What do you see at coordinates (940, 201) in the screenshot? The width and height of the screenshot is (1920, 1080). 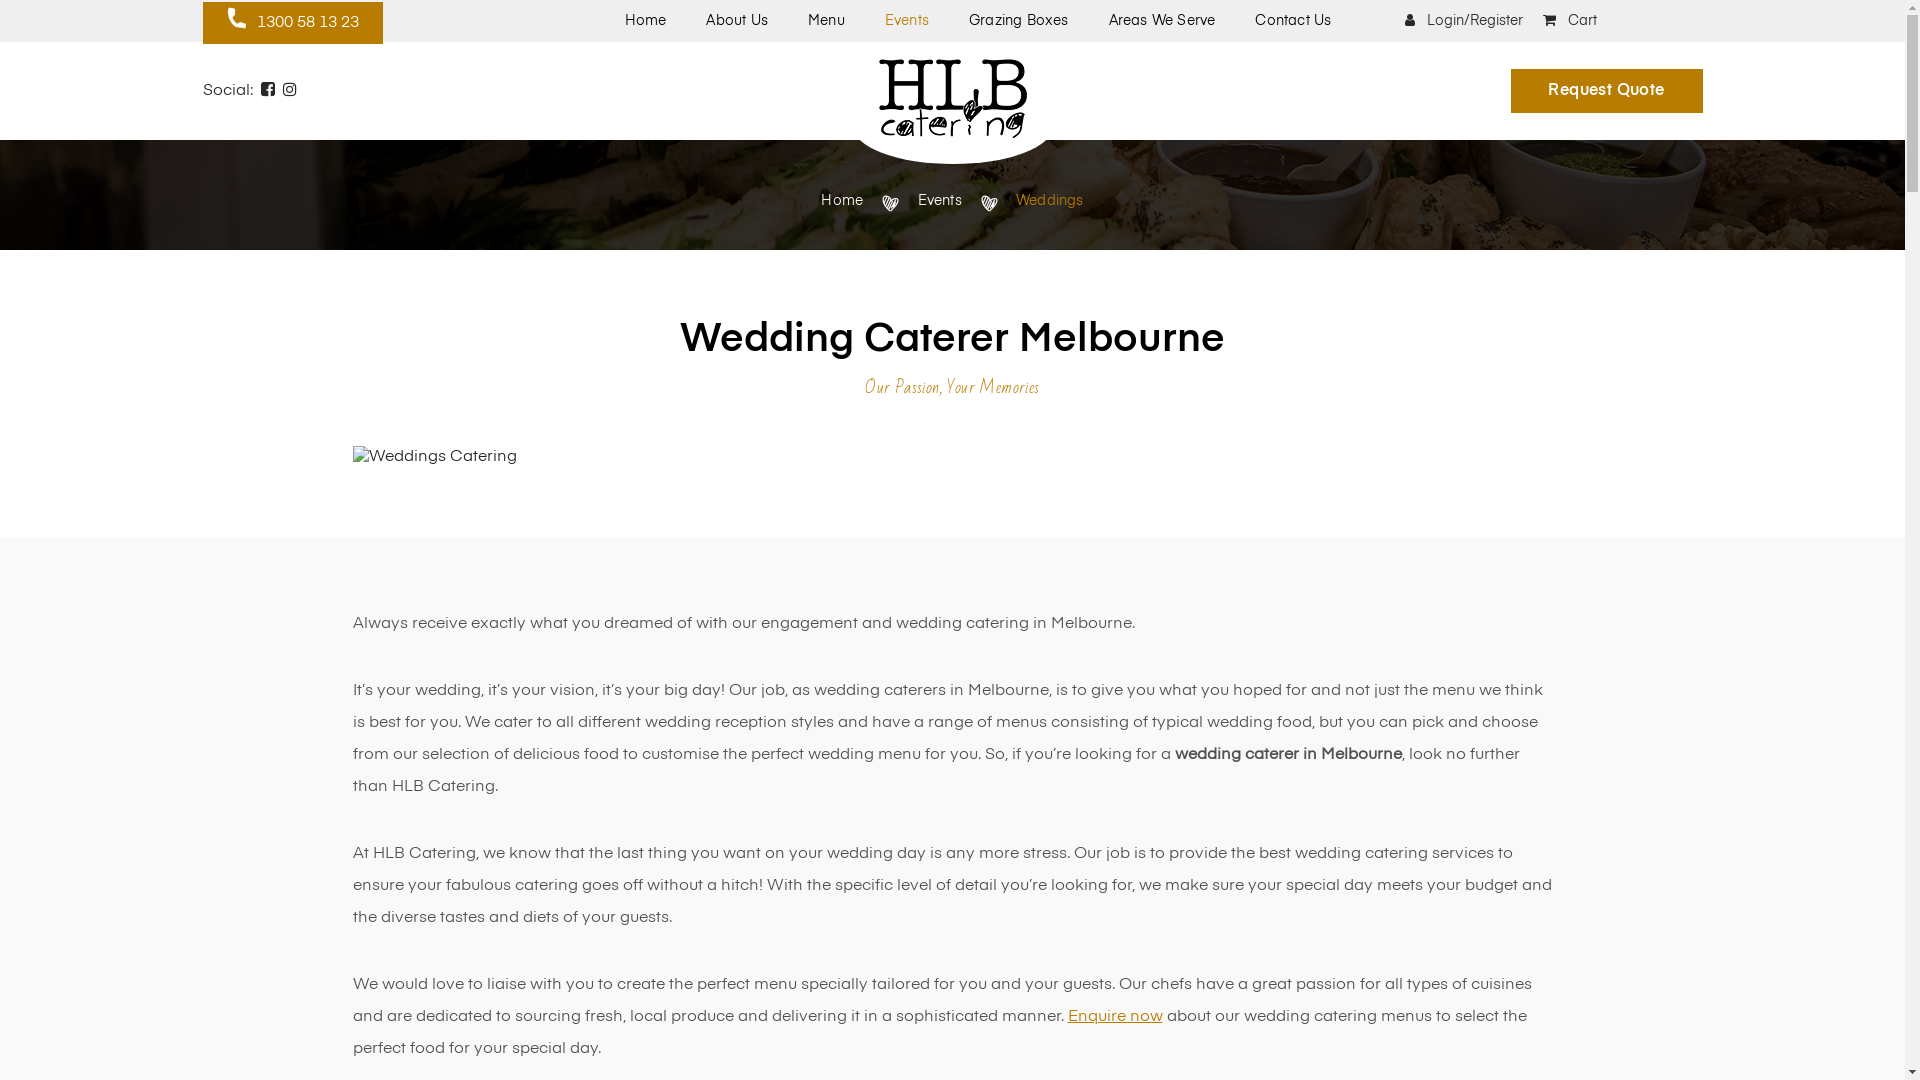 I see `Events` at bounding box center [940, 201].